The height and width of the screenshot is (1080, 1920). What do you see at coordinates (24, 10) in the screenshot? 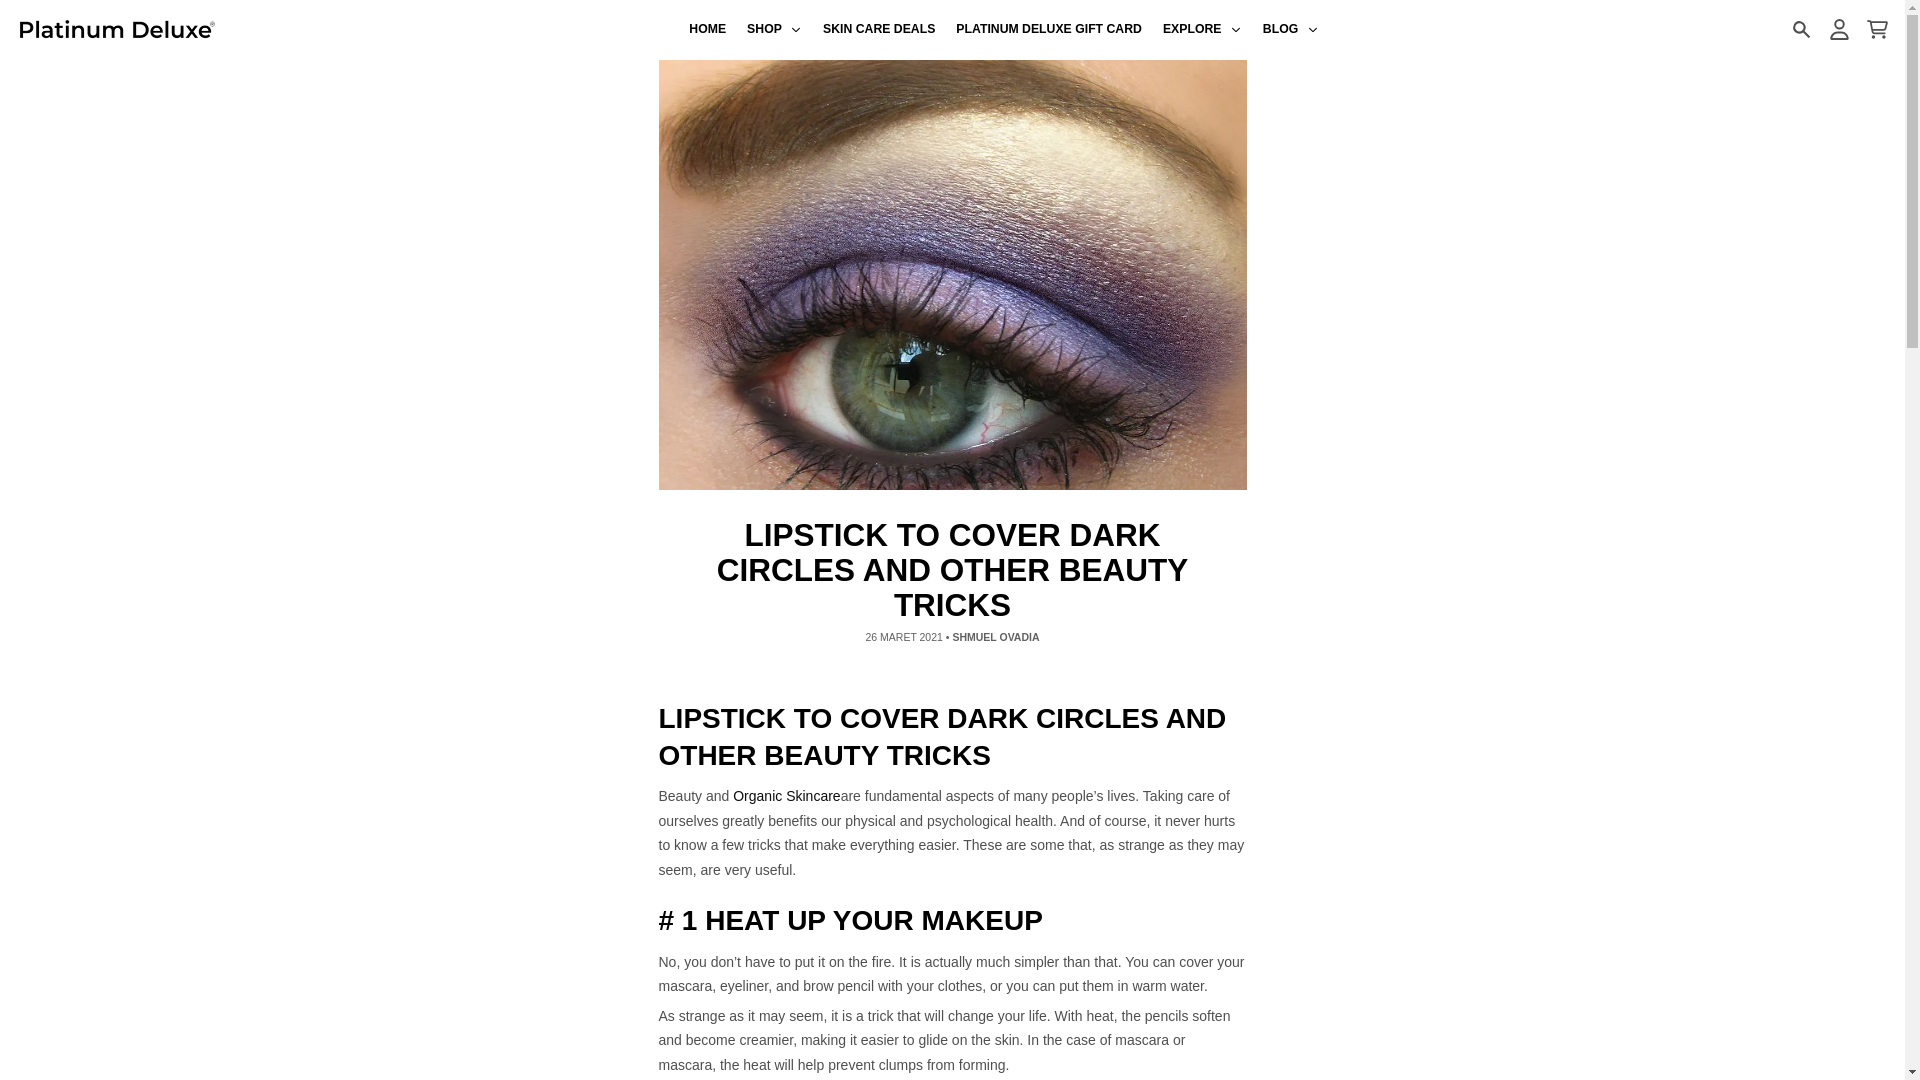
I see `Skip to content` at bounding box center [24, 10].